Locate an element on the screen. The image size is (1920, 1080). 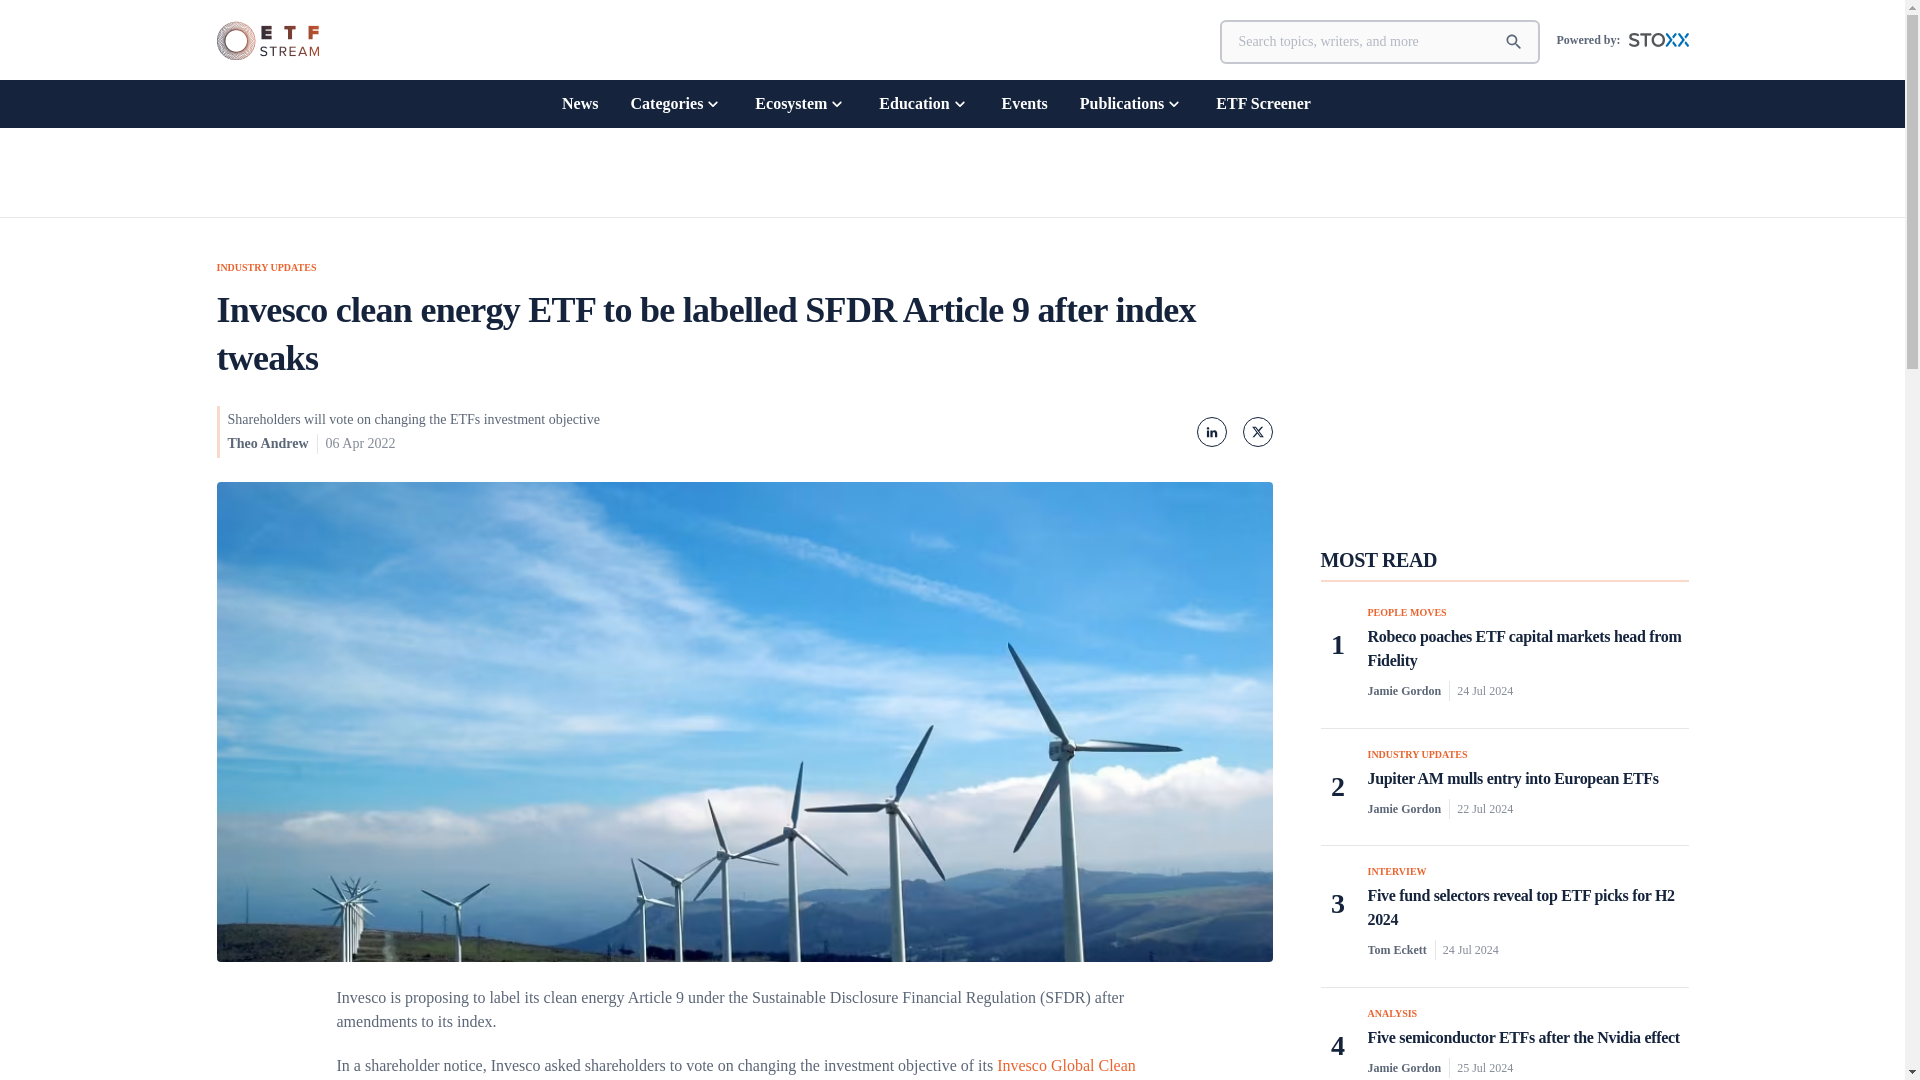
ETF Screener is located at coordinates (1263, 103).